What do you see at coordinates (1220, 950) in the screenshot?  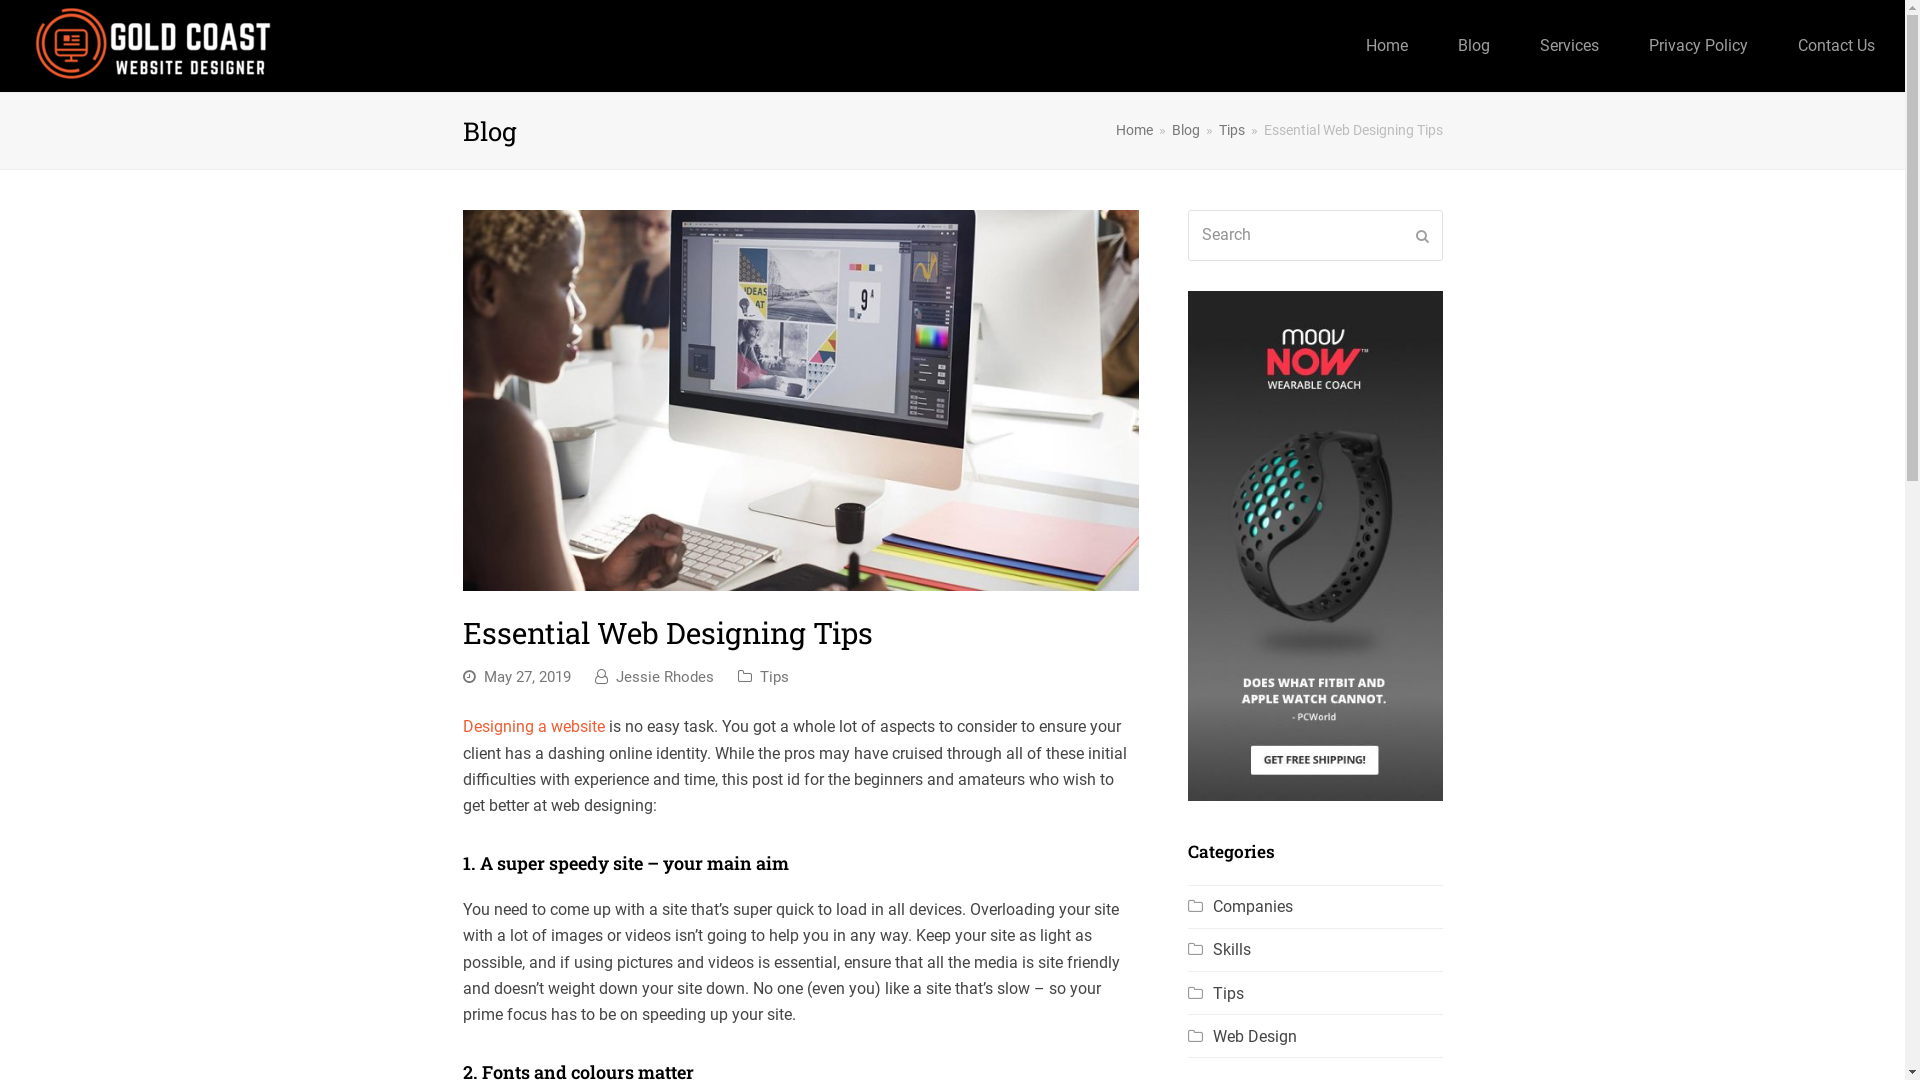 I see `Skills` at bounding box center [1220, 950].